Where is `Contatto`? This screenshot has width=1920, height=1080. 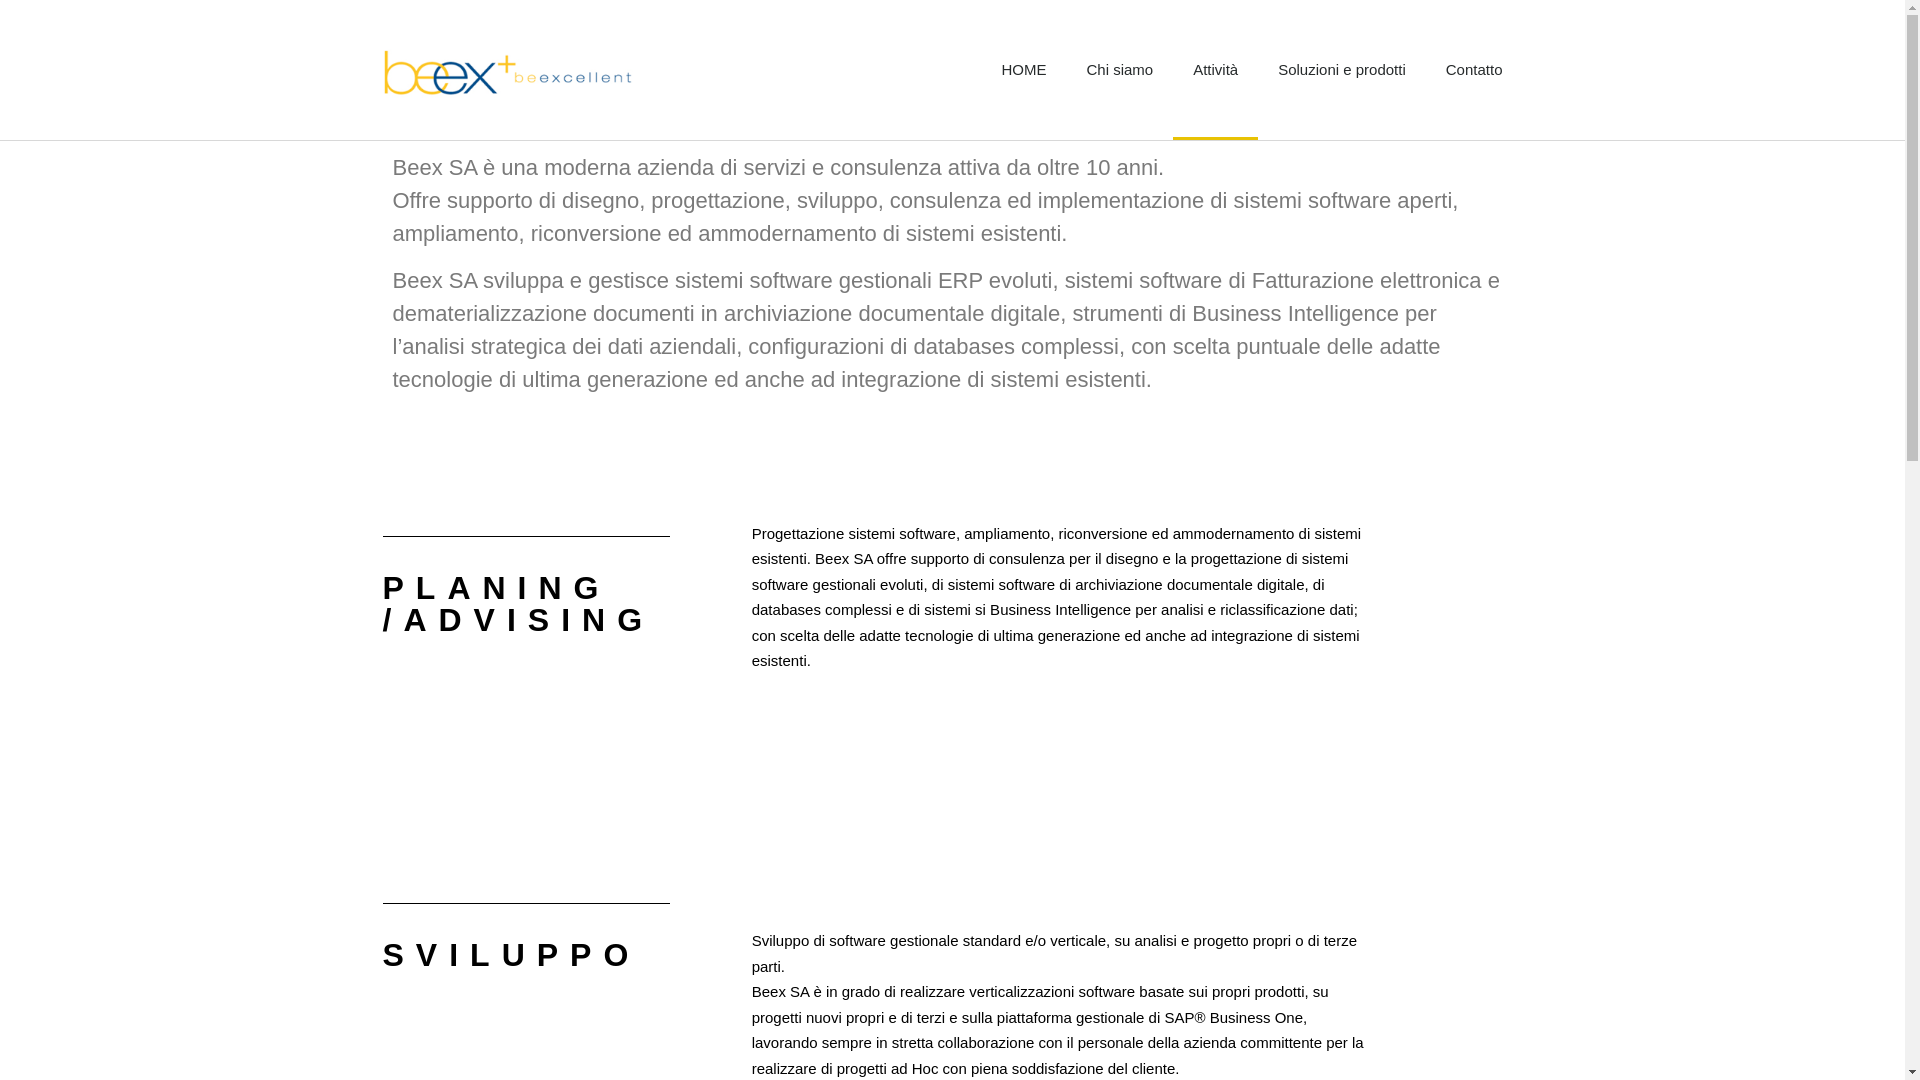
Contatto is located at coordinates (1474, 70).